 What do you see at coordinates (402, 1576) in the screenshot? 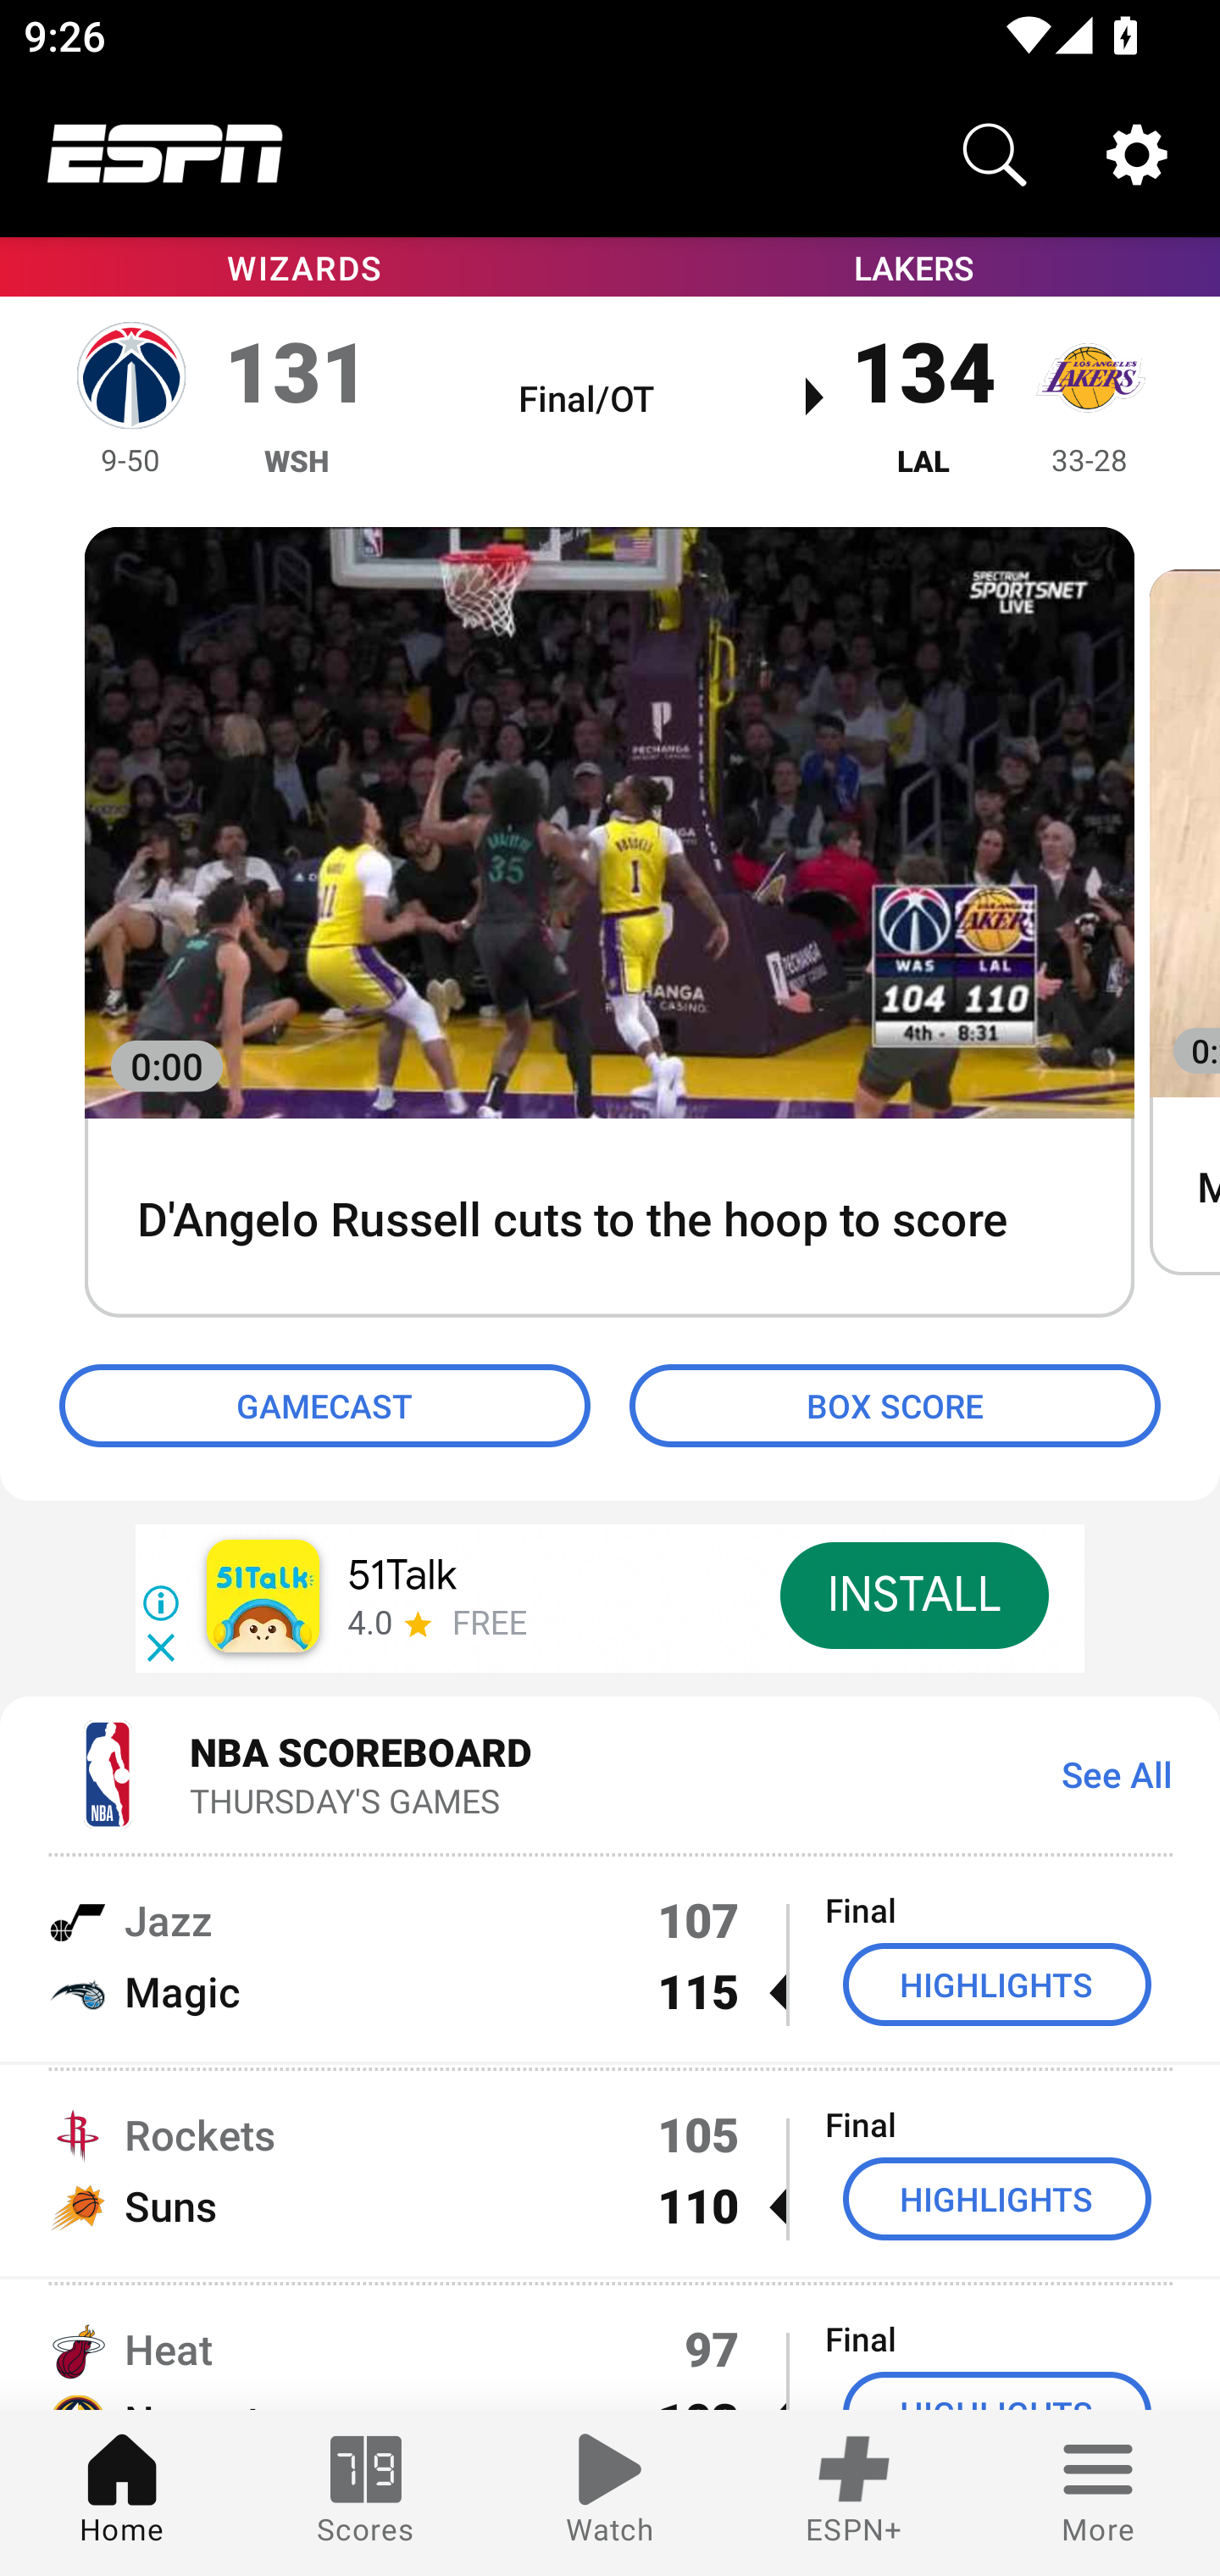
I see `51Talk` at bounding box center [402, 1576].